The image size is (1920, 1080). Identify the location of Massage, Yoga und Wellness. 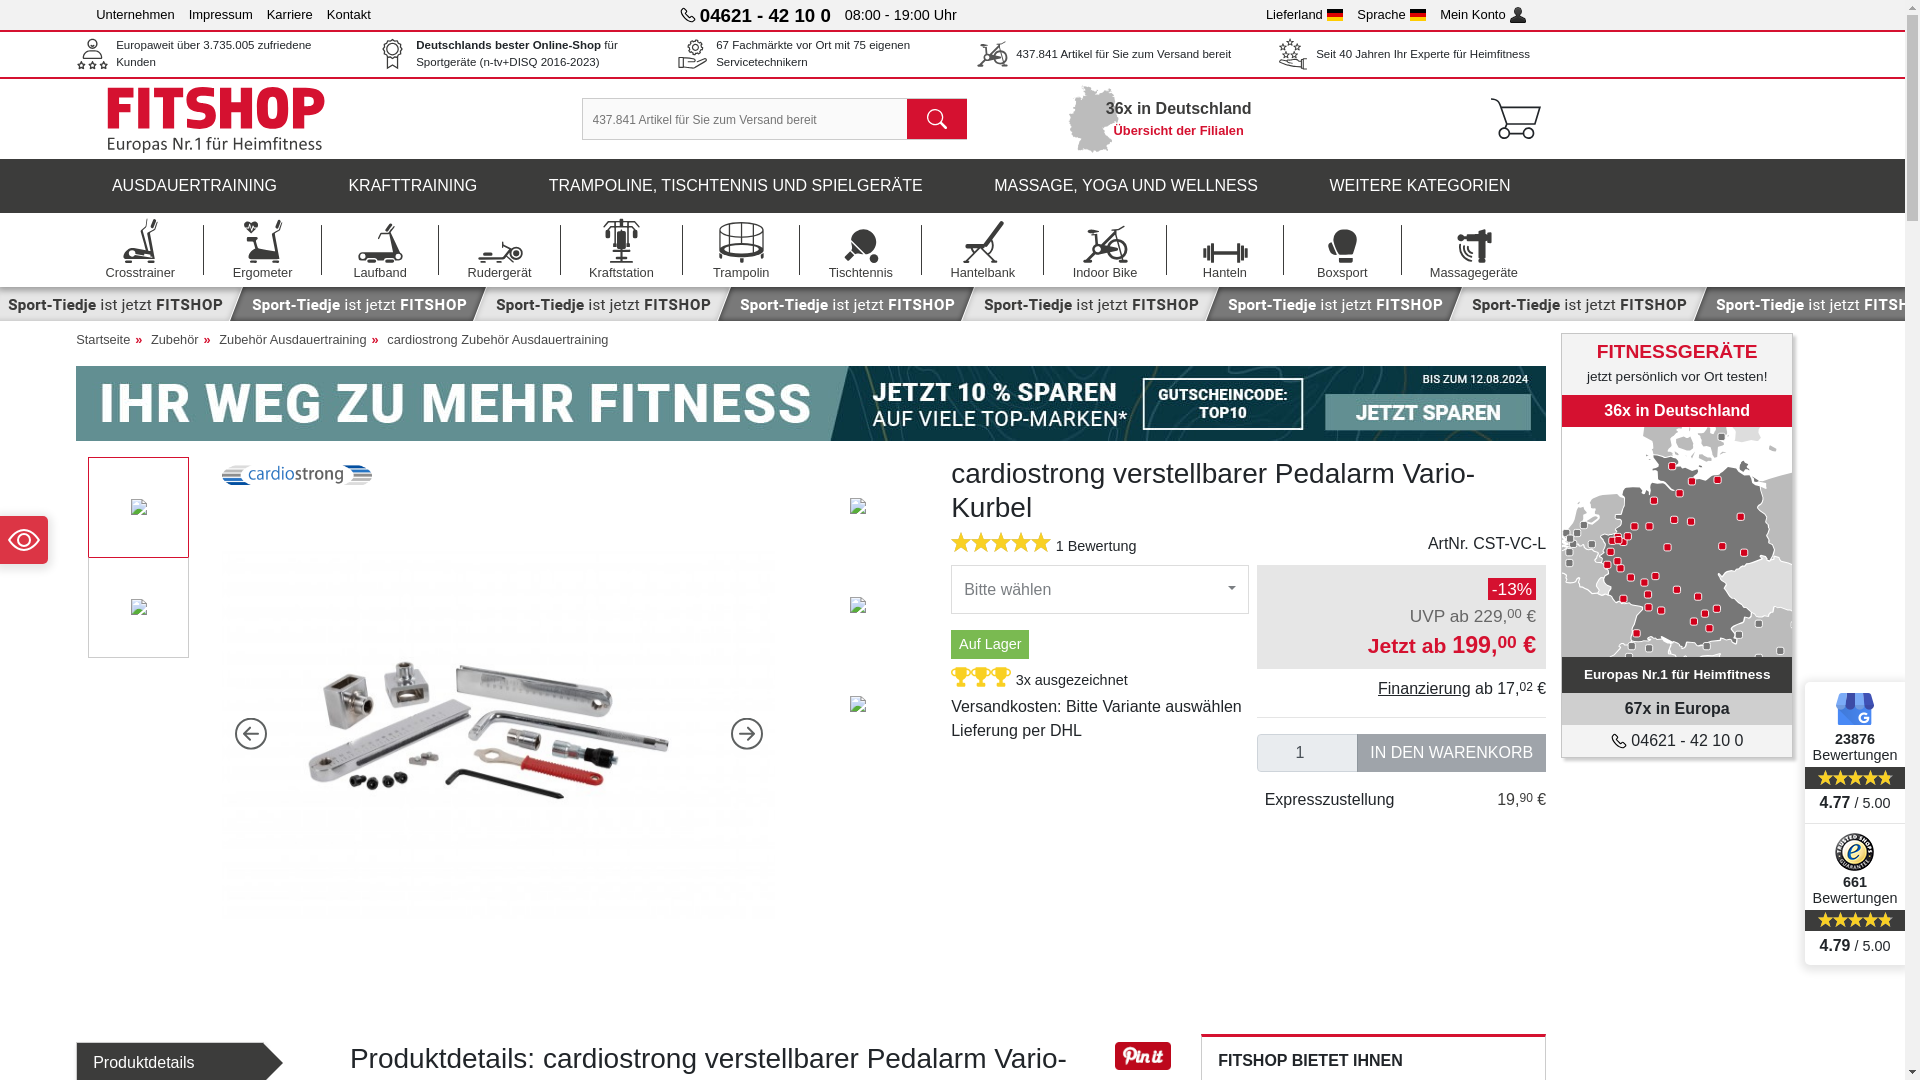
(1126, 185).